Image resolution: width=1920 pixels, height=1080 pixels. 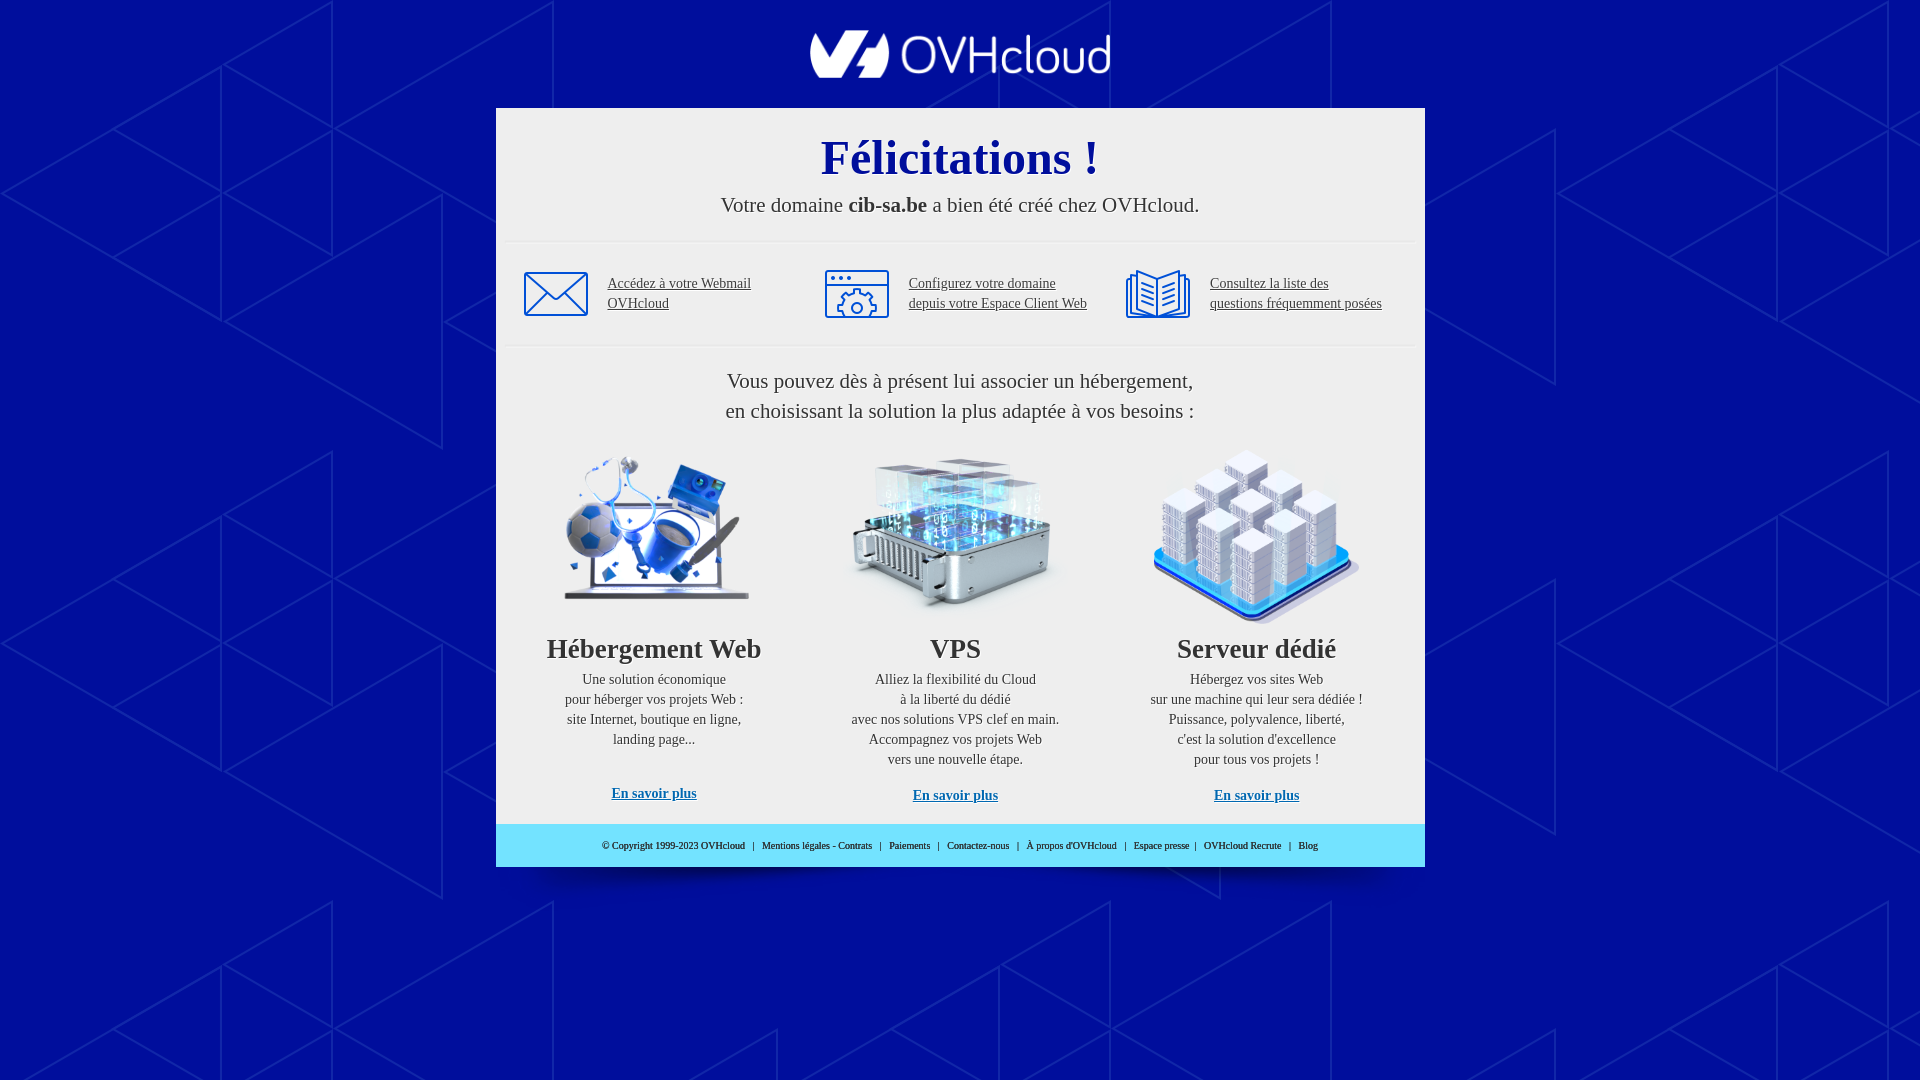 What do you see at coordinates (956, 620) in the screenshot?
I see `VPS` at bounding box center [956, 620].